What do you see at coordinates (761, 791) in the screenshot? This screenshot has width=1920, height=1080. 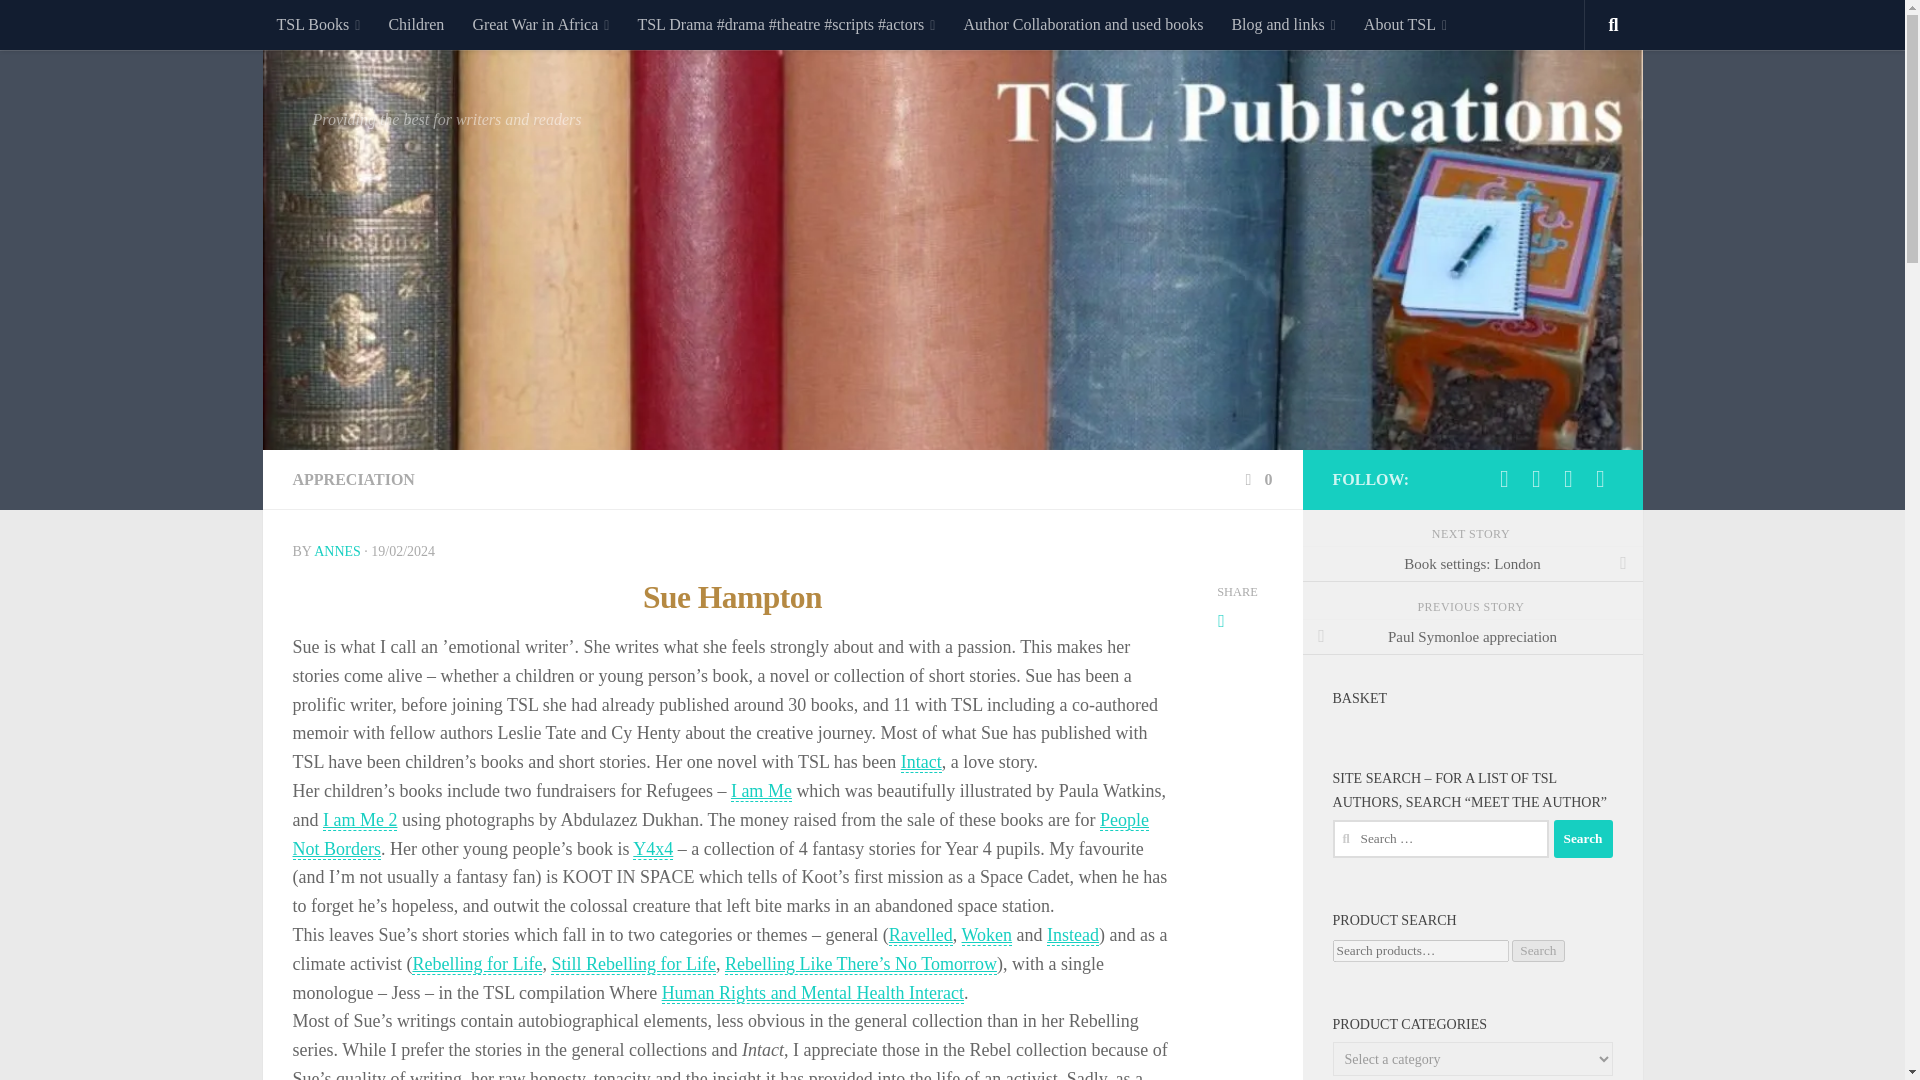 I see `I am Me` at bounding box center [761, 791].